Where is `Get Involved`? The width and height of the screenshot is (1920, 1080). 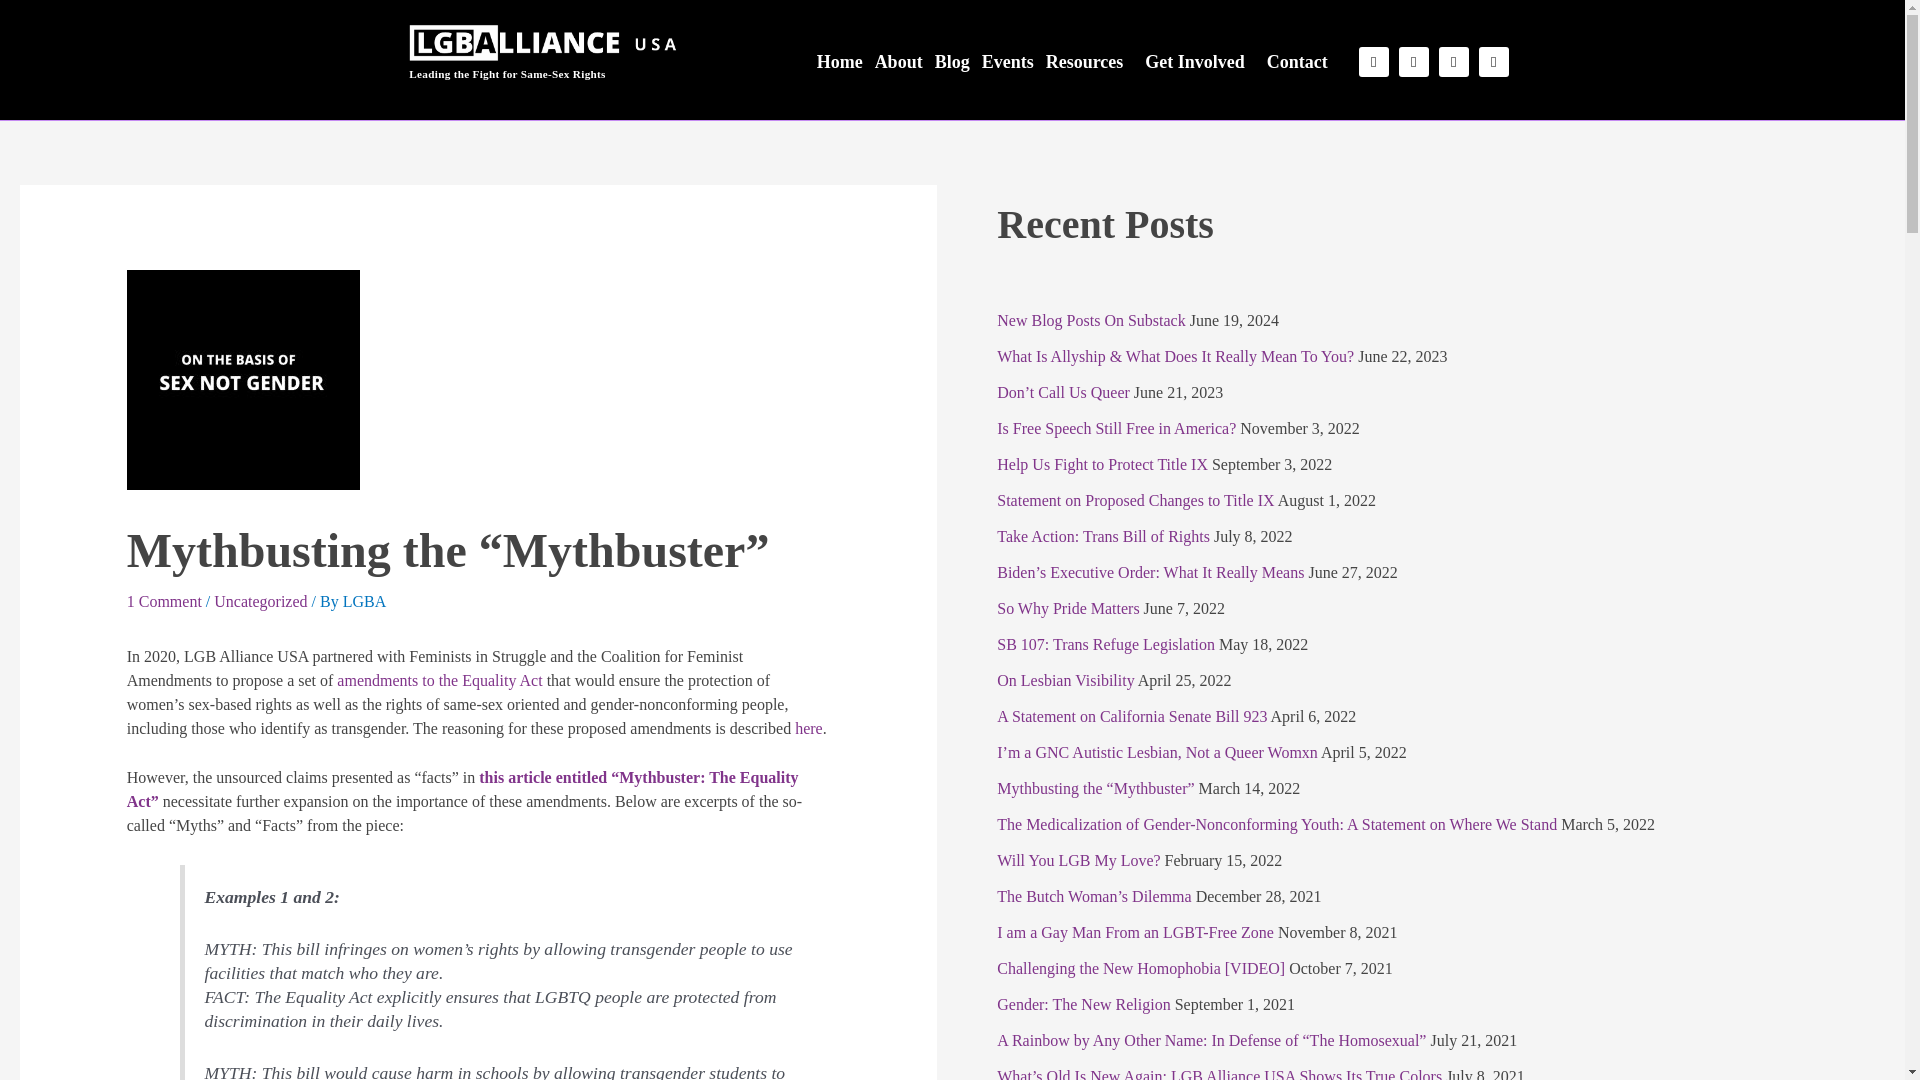 Get Involved is located at coordinates (1200, 62).